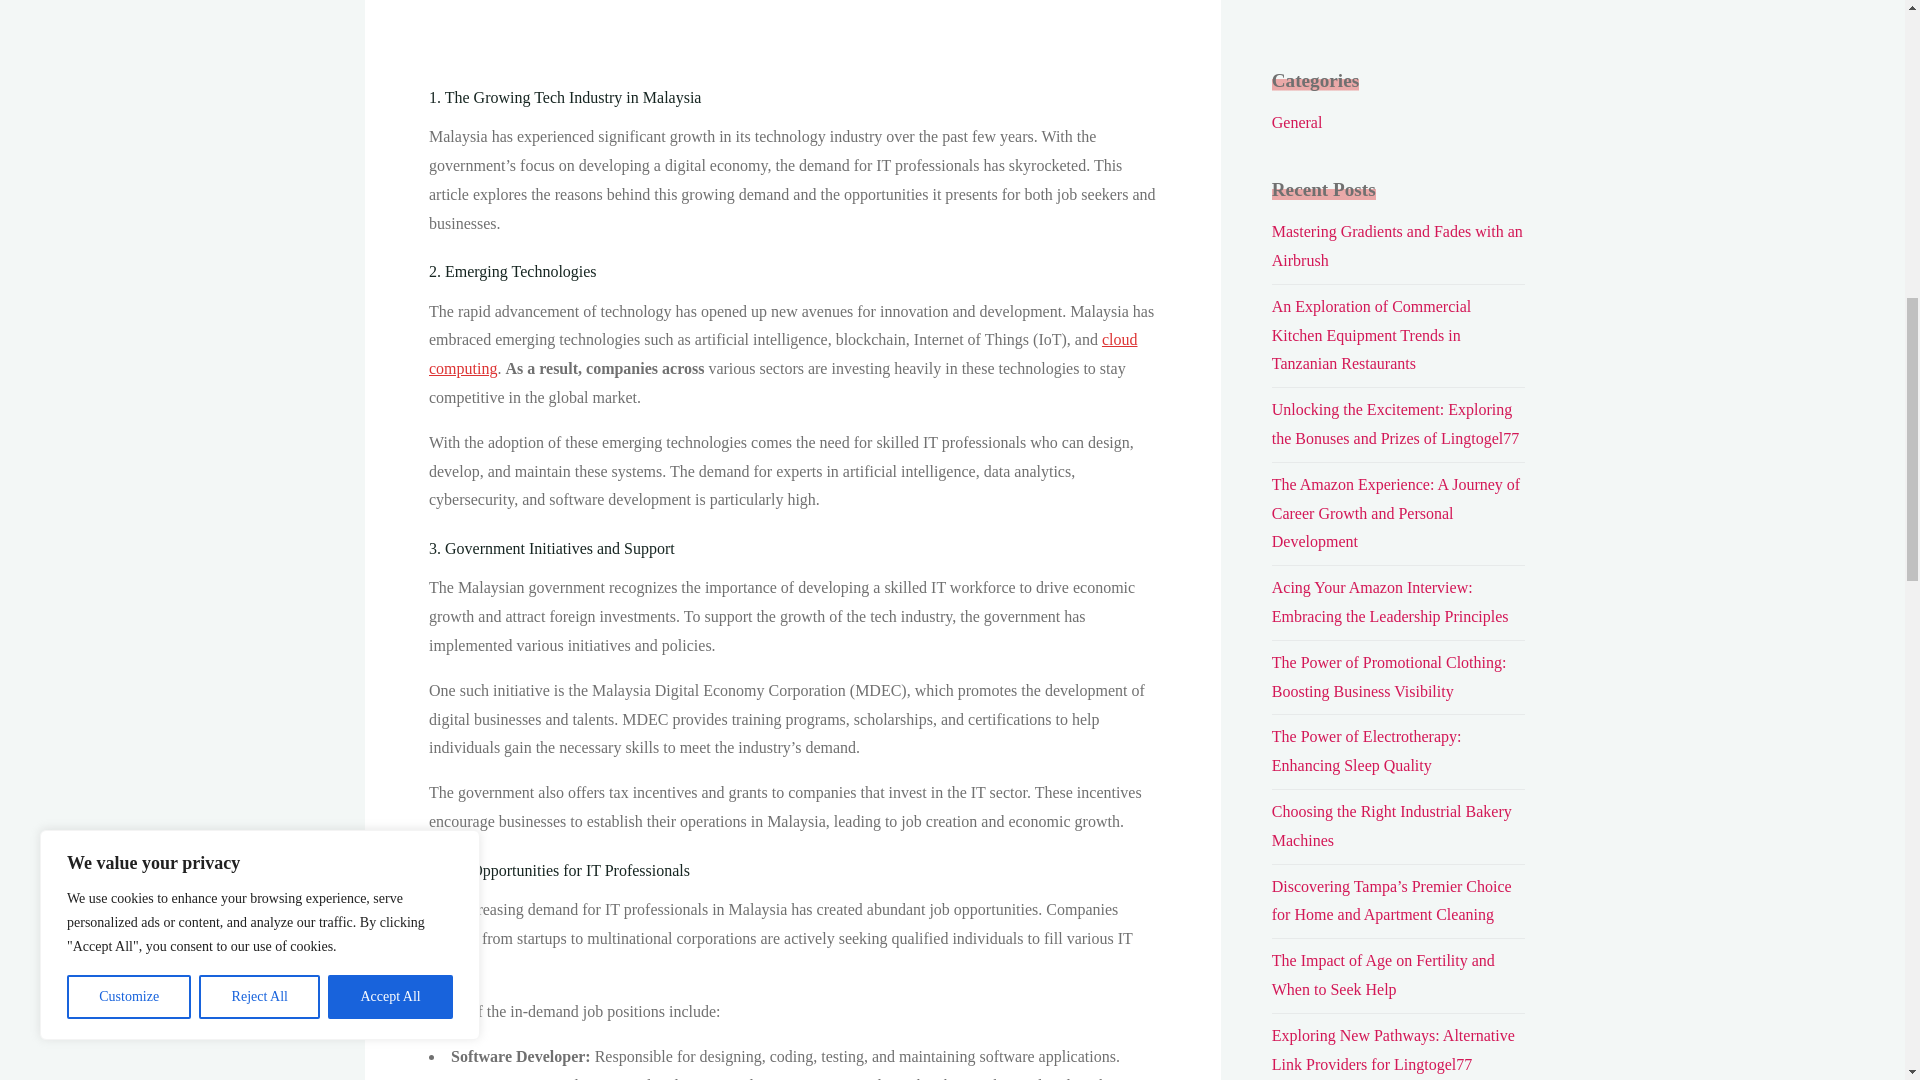 Image resolution: width=1920 pixels, height=1080 pixels. I want to click on Mastering Gradients and Fades with an Airbrush, so click(1396, 245).